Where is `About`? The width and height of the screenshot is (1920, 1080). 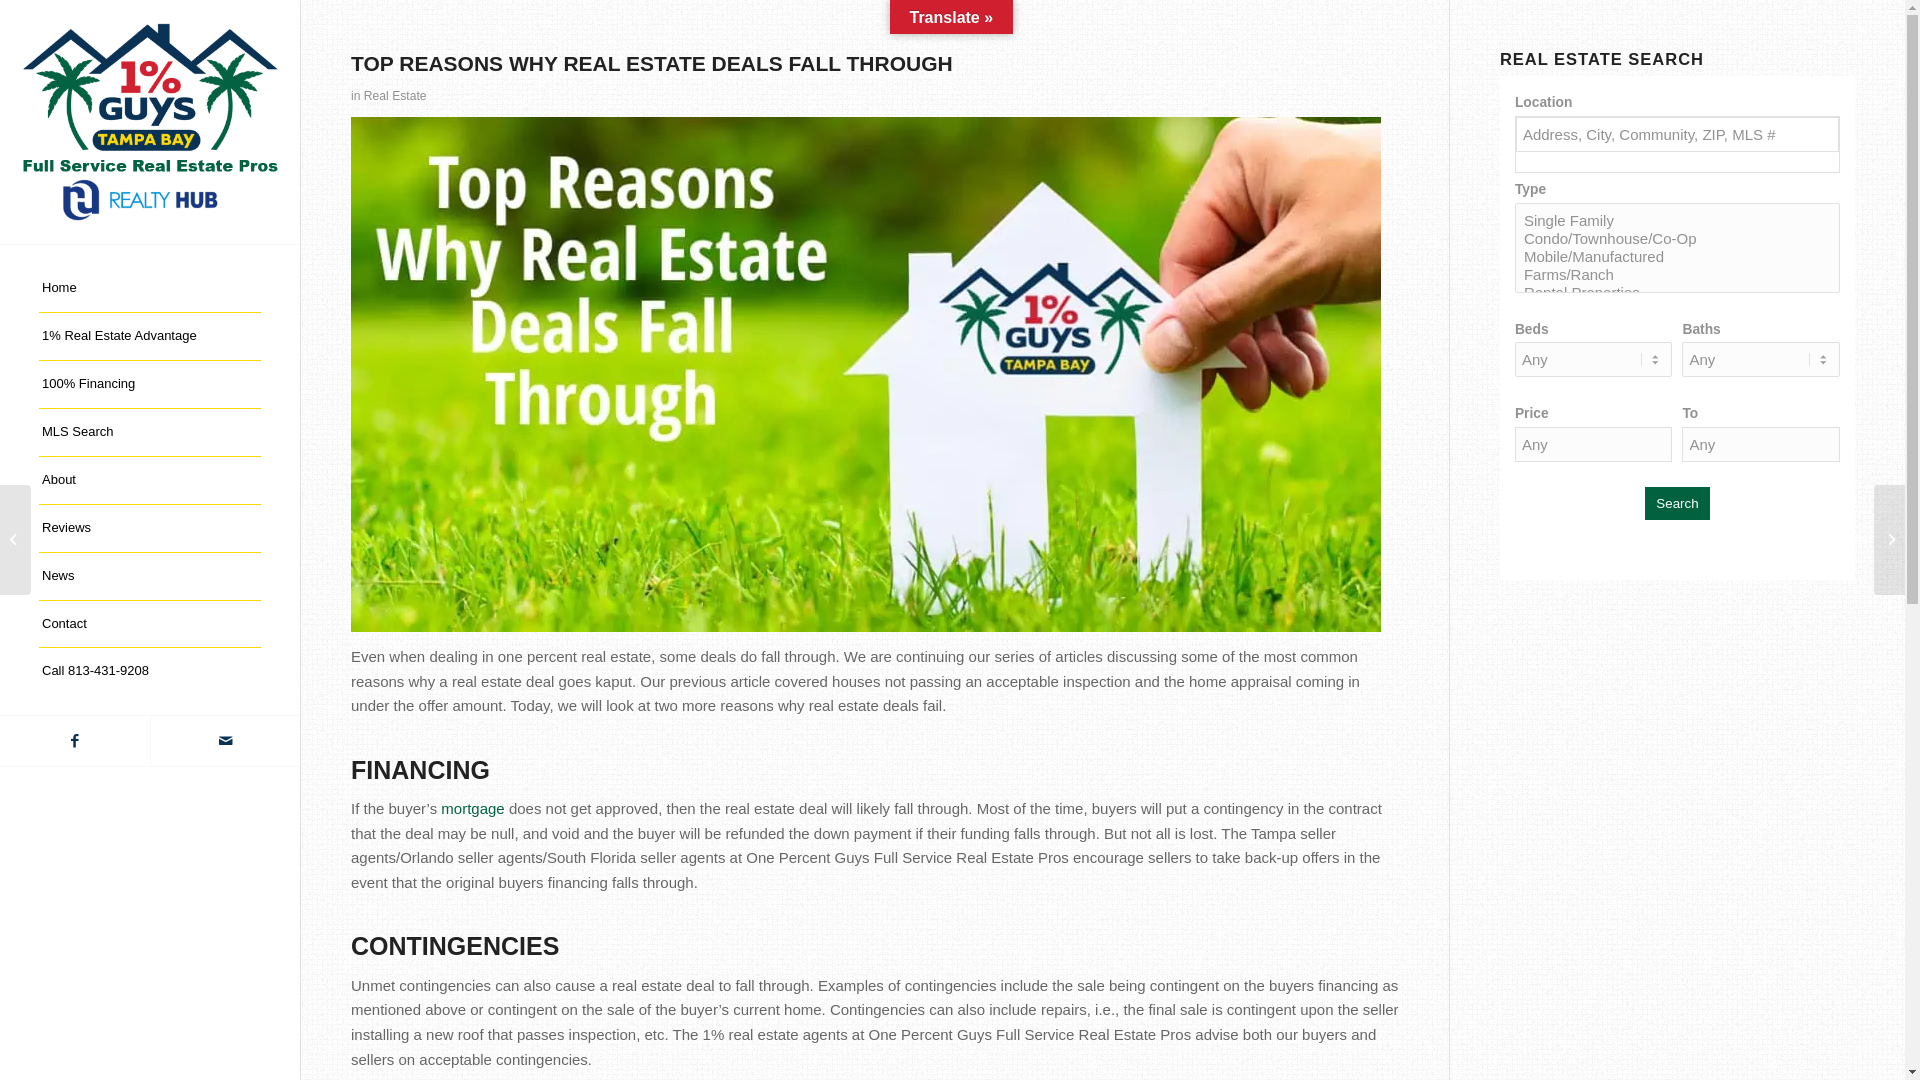
About is located at coordinates (150, 481).